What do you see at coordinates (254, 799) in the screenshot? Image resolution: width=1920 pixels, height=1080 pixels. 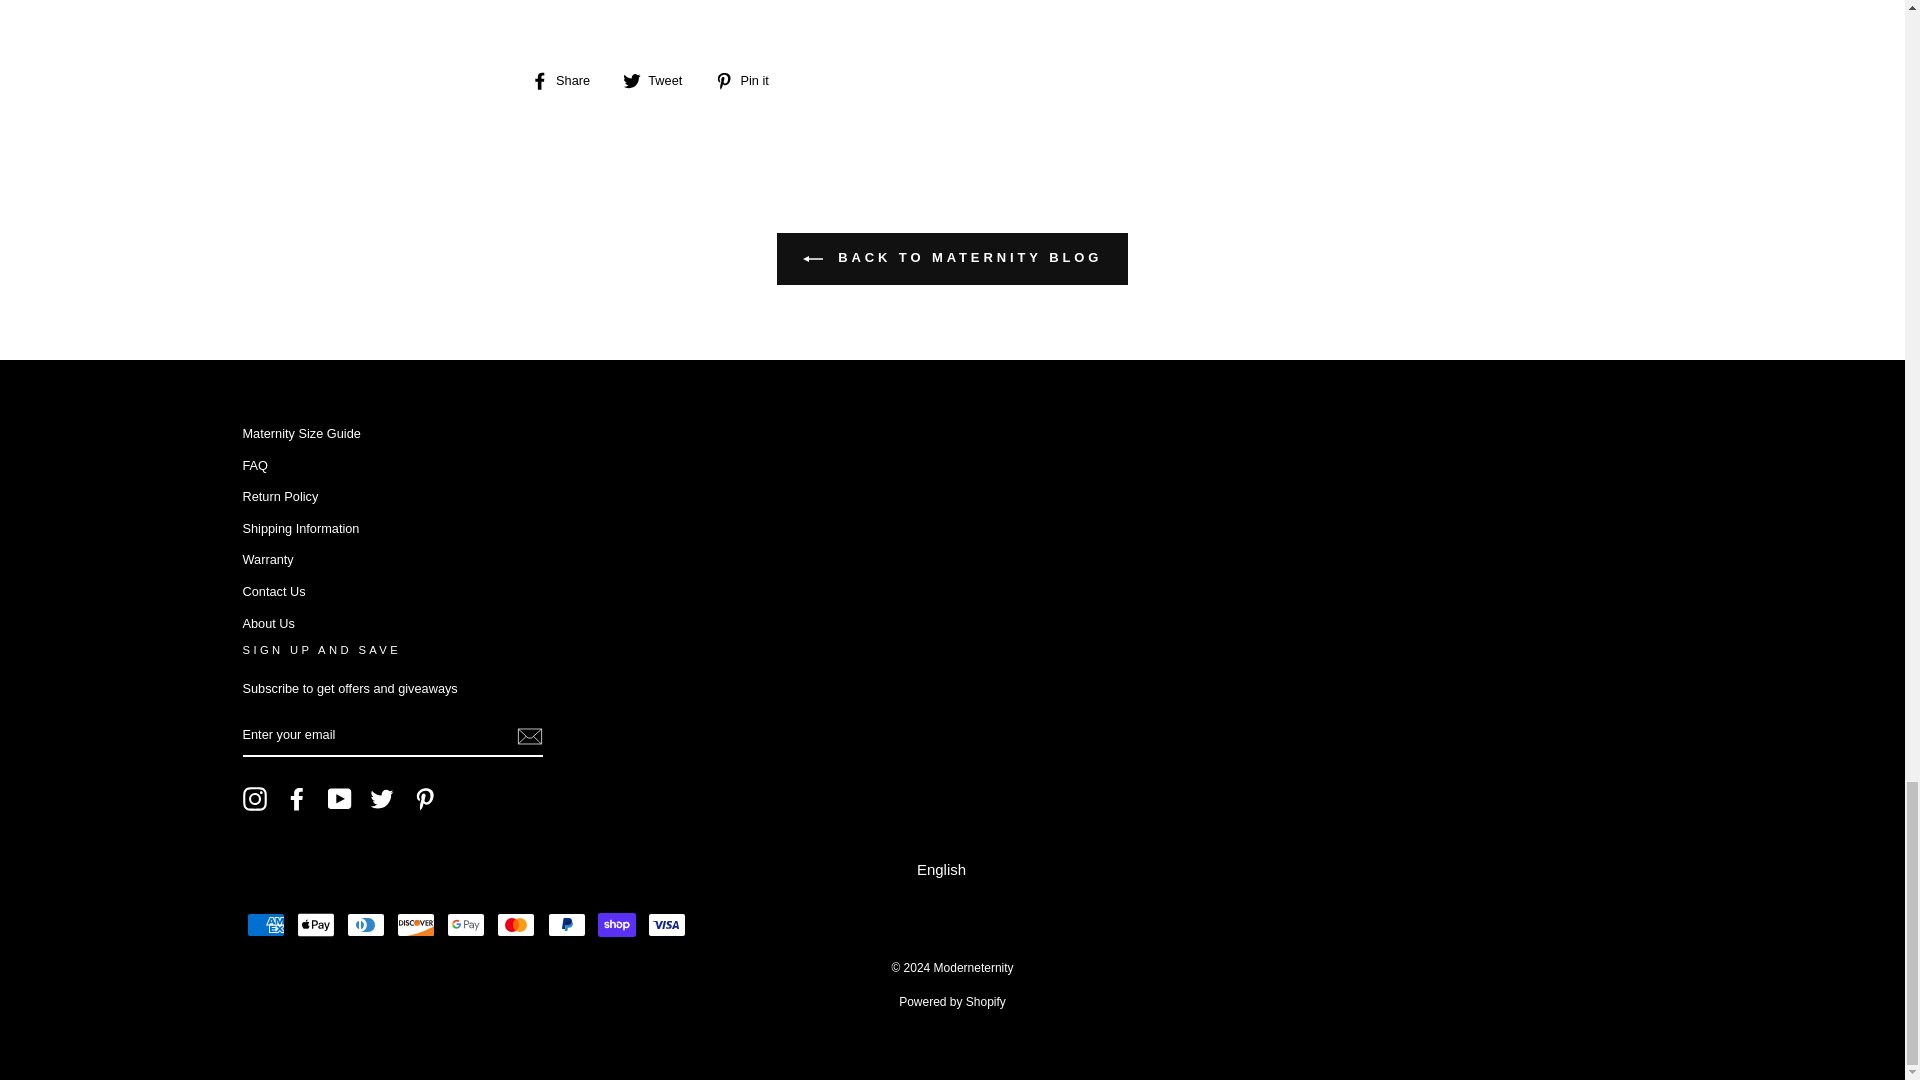 I see `Moderneternity on Instagram` at bounding box center [254, 799].